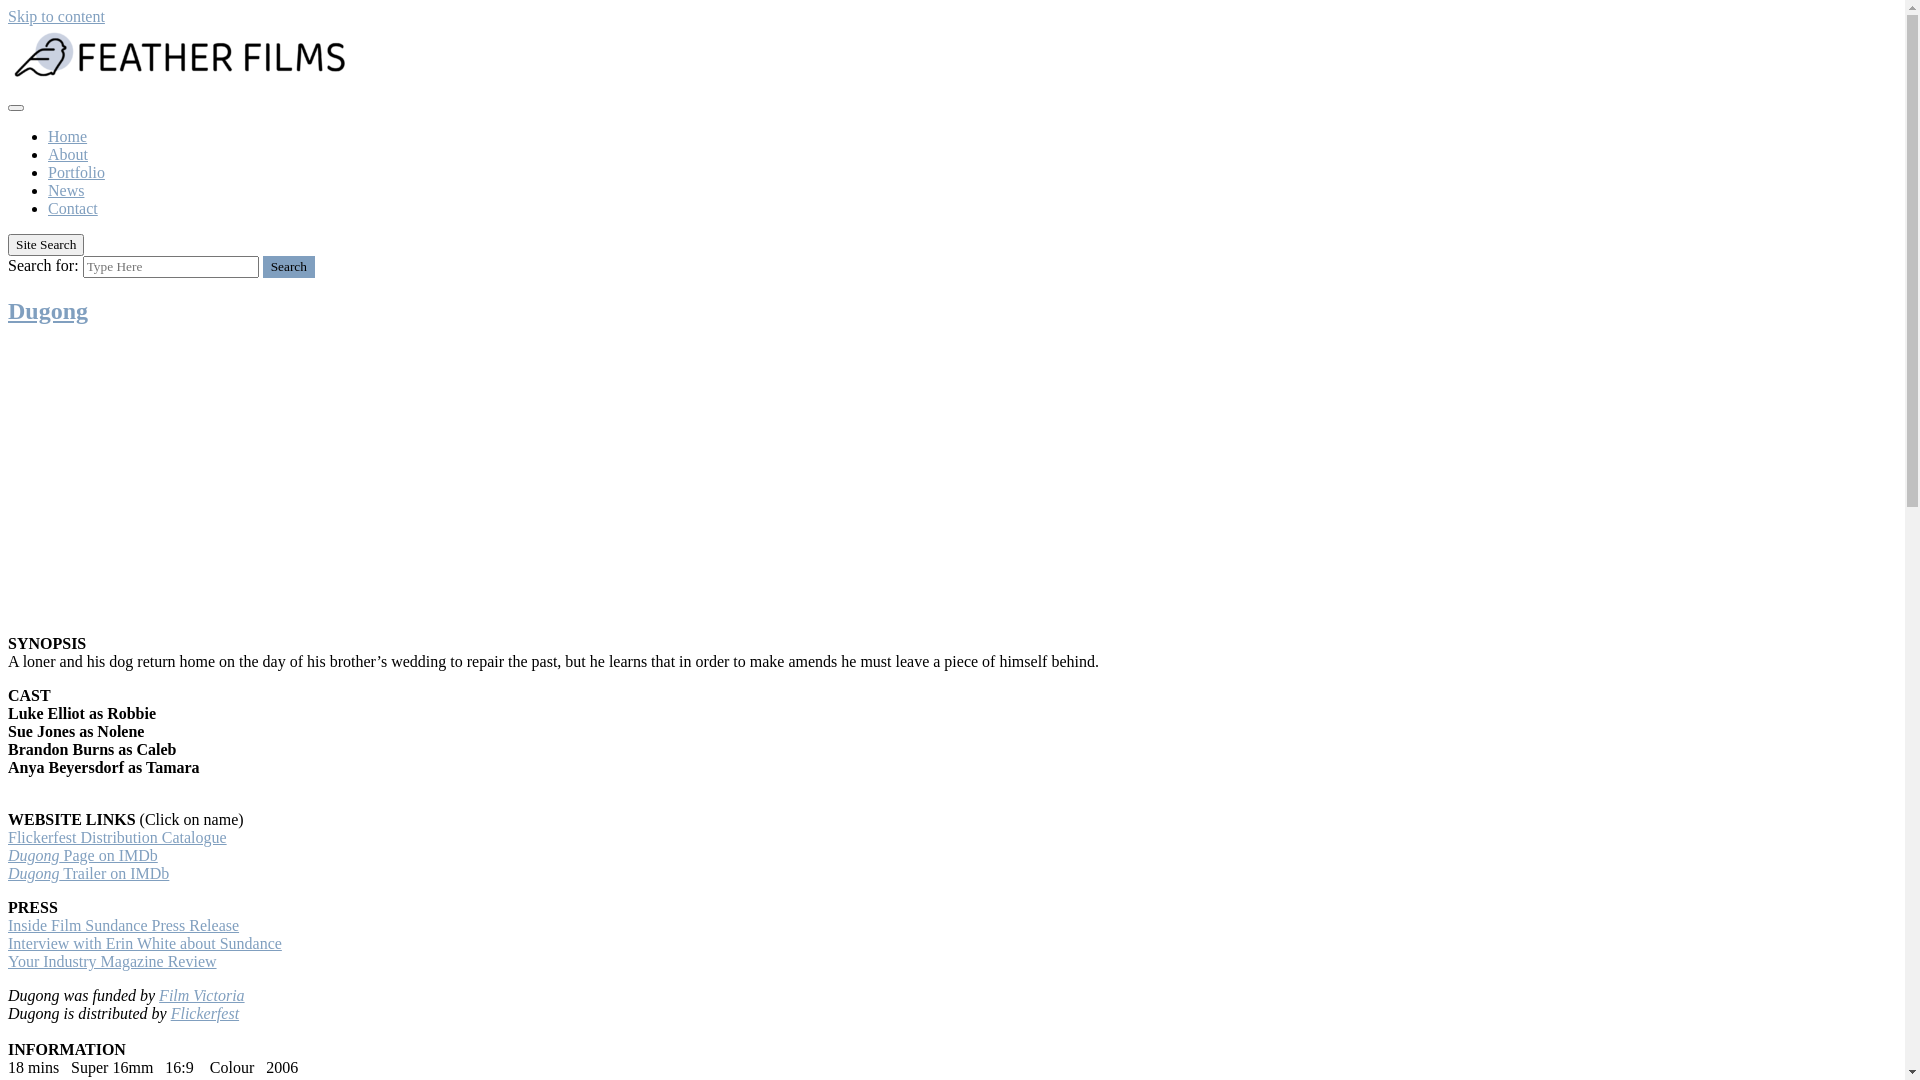 The height and width of the screenshot is (1080, 1920). I want to click on Dugong, so click(34, 874).